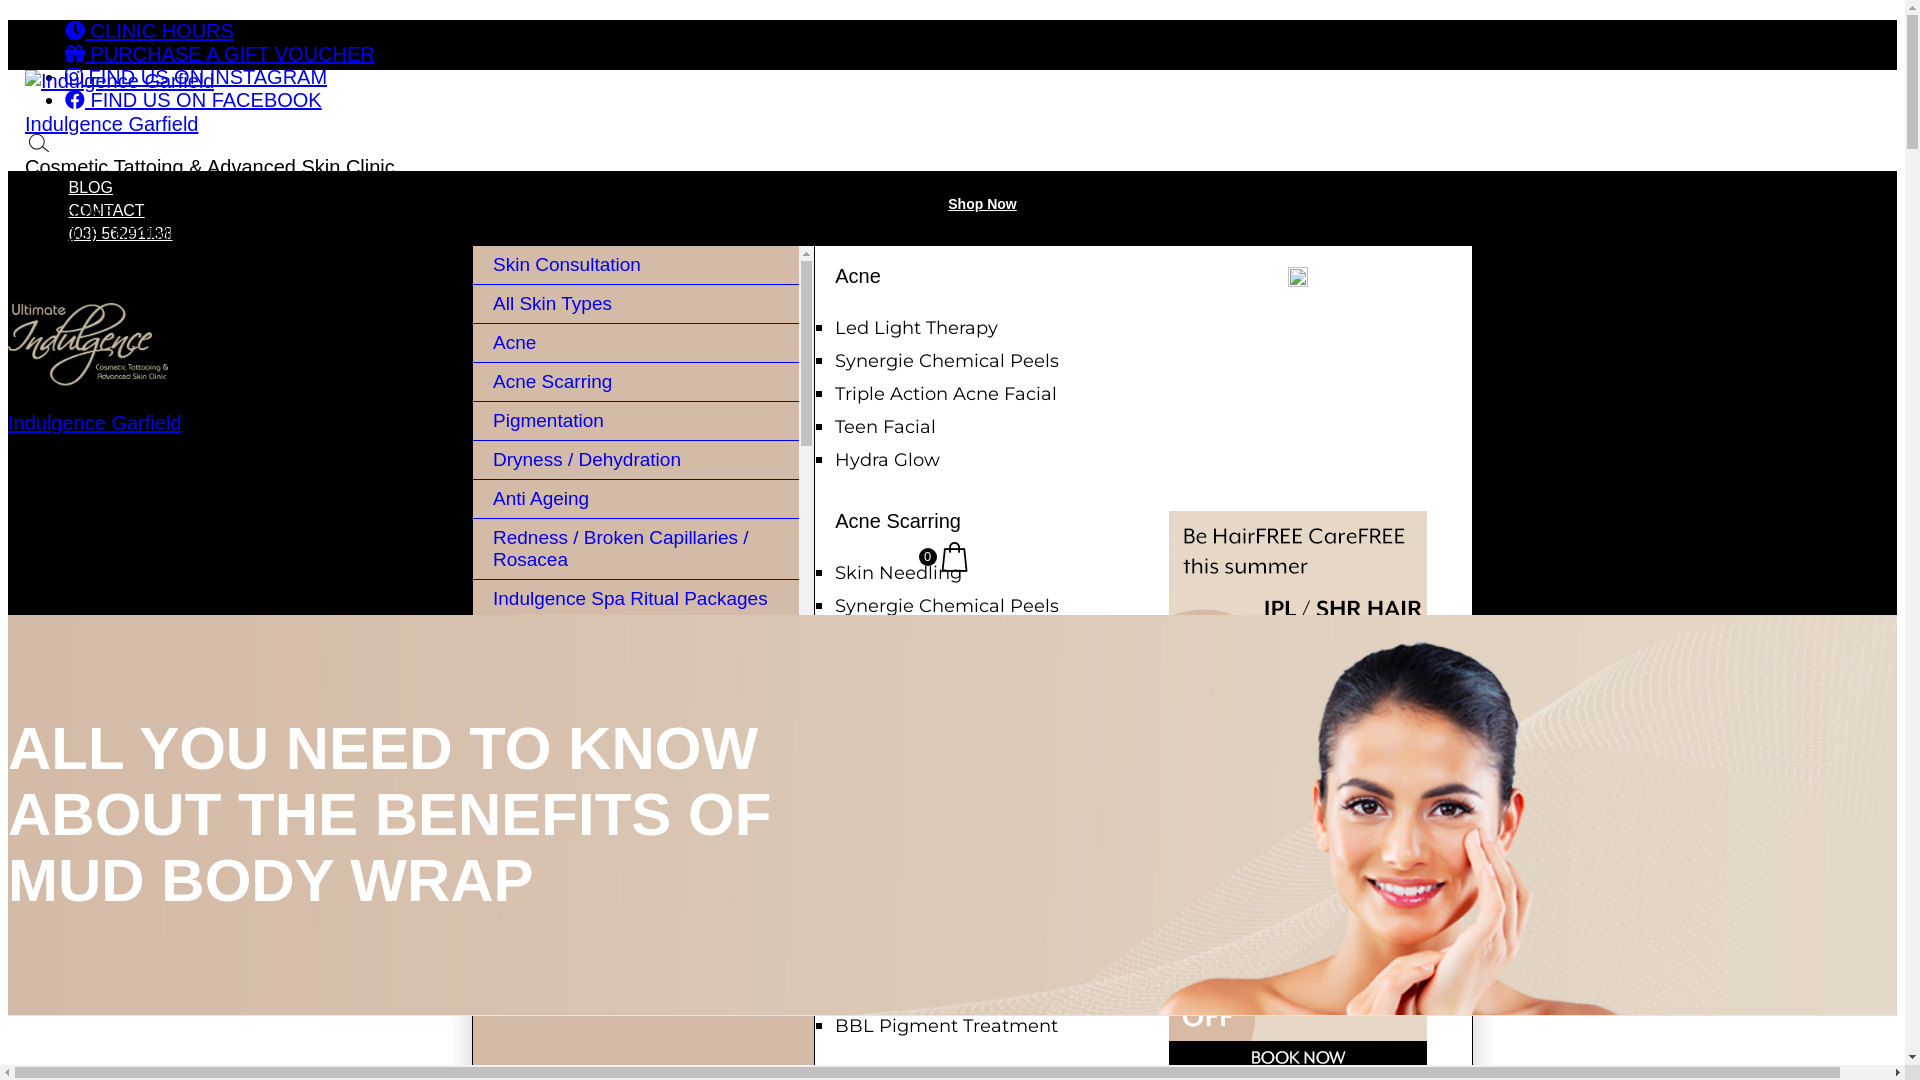  Describe the element at coordinates (947, 606) in the screenshot. I see `Synergie Chemical Peels` at that location.